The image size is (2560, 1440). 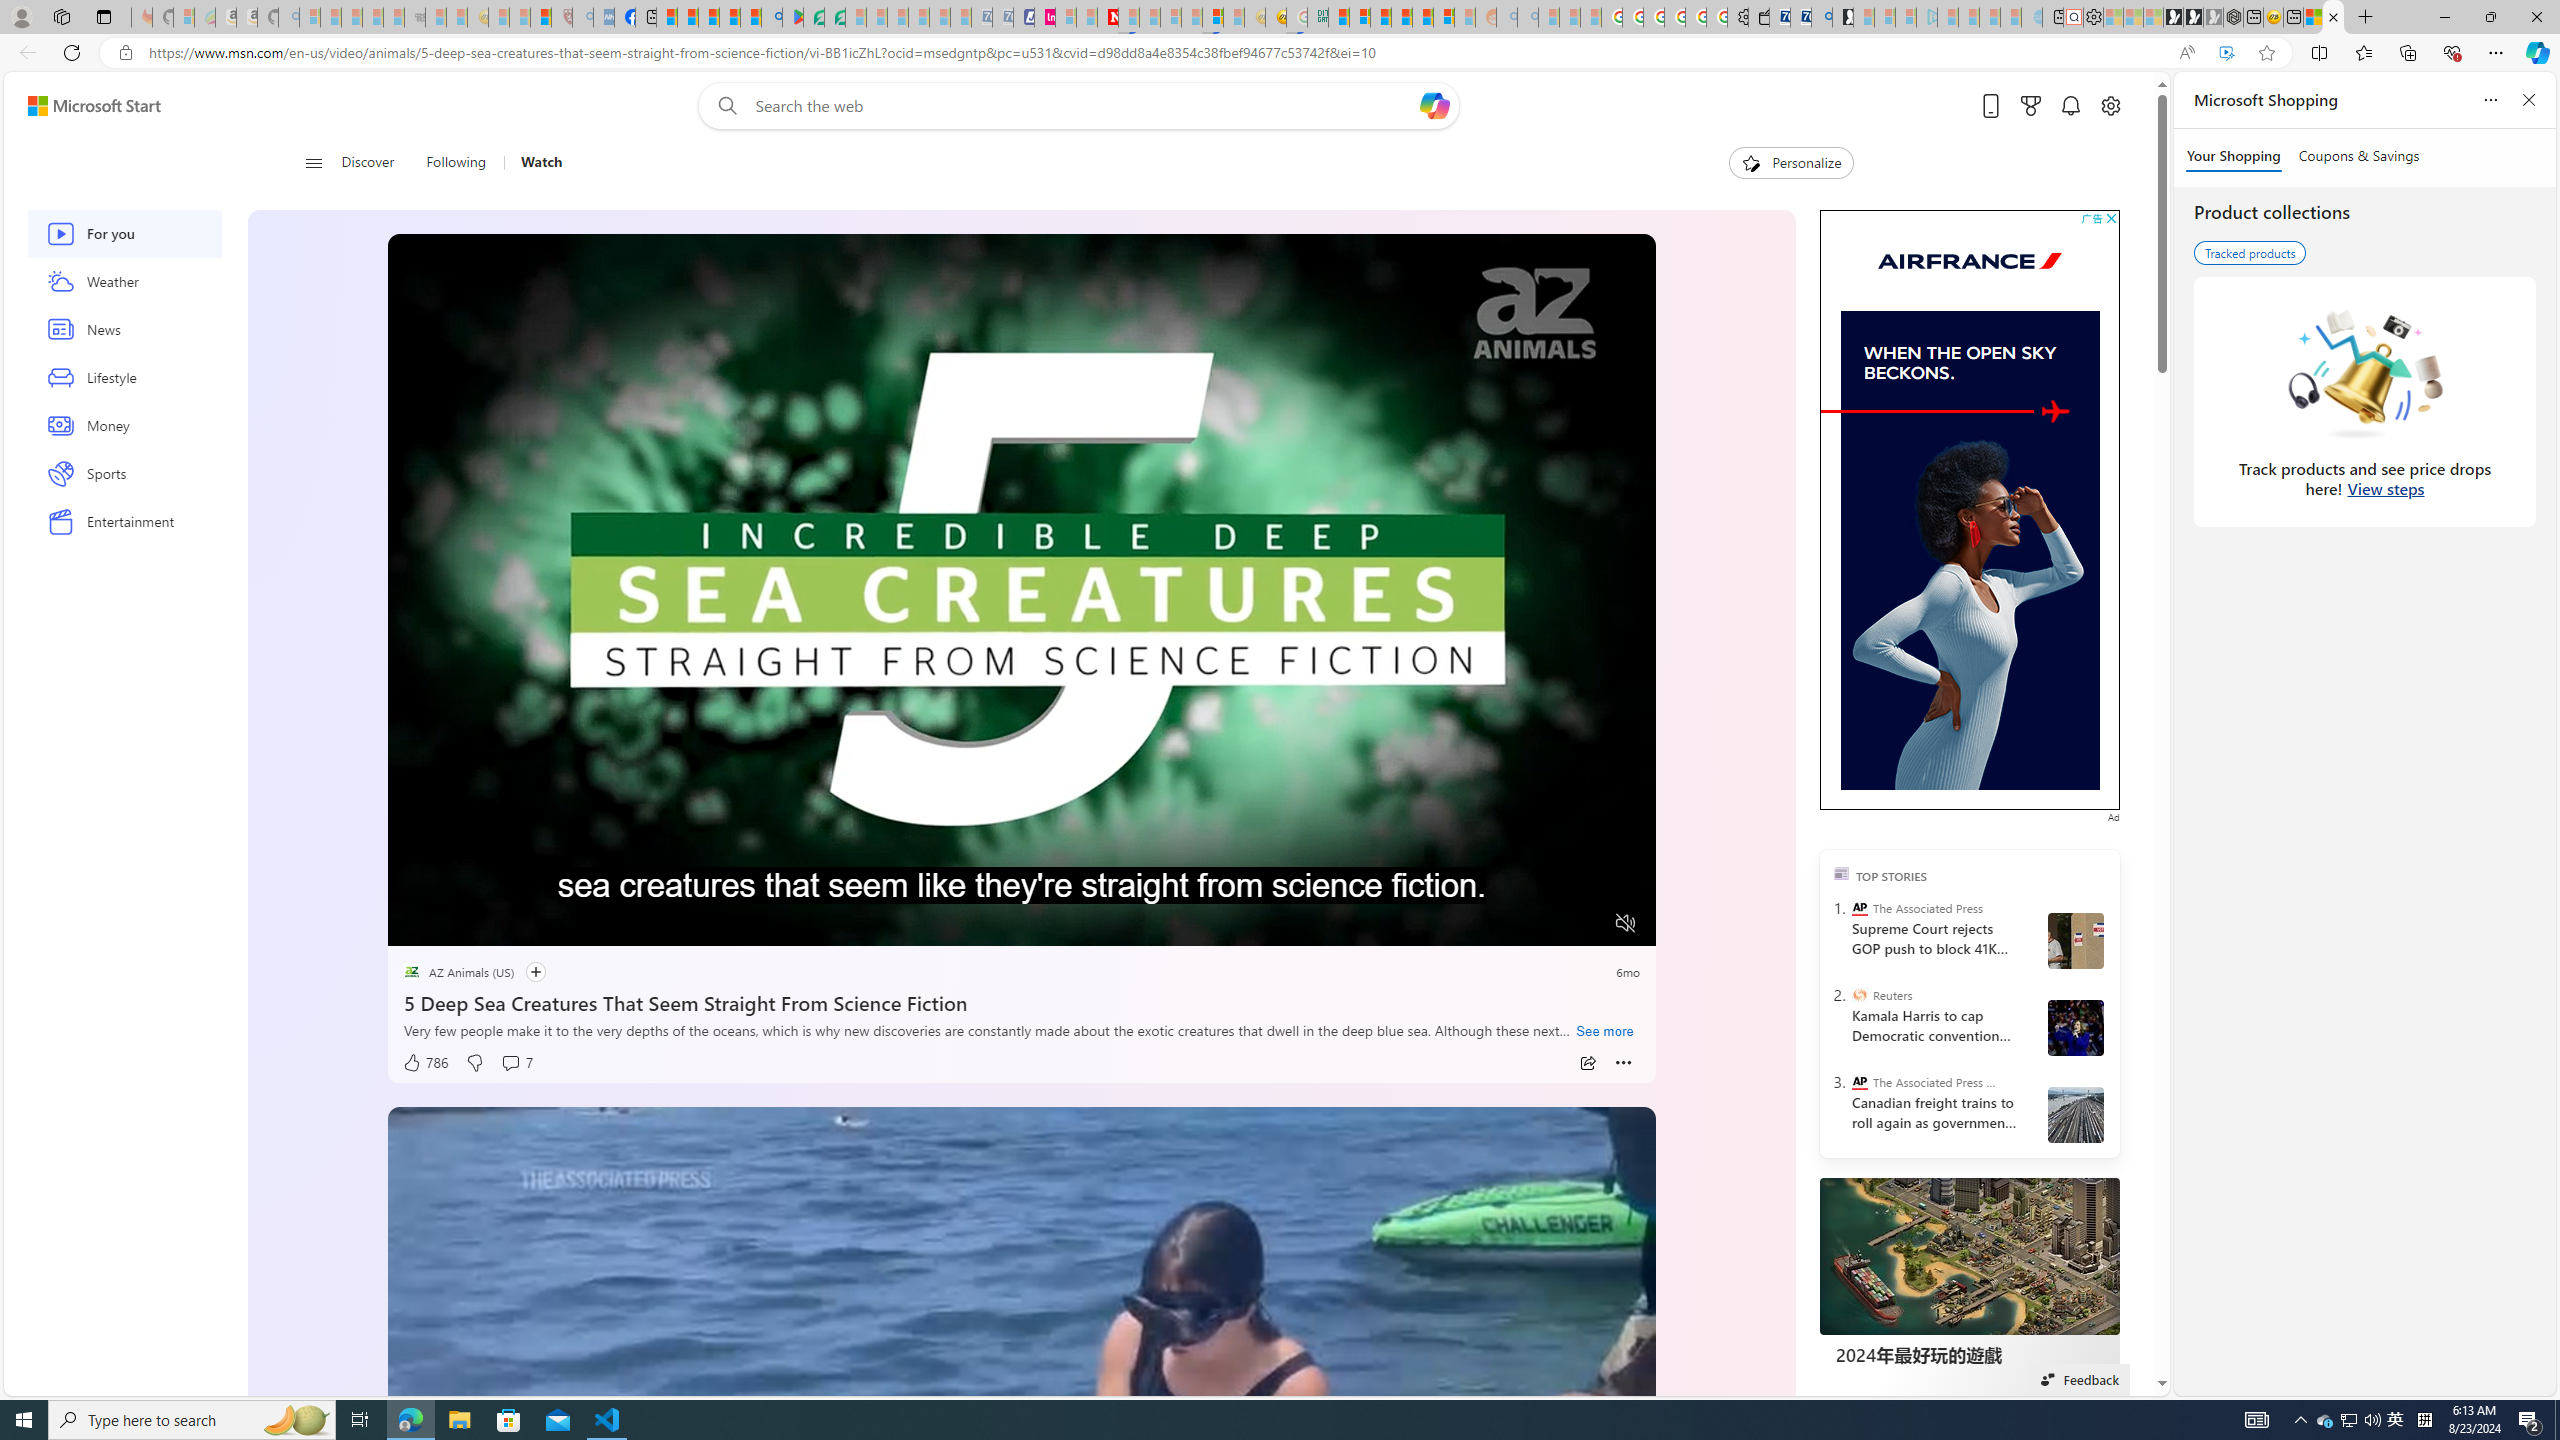 What do you see at coordinates (1626, 923) in the screenshot?
I see `Unmute` at bounding box center [1626, 923].